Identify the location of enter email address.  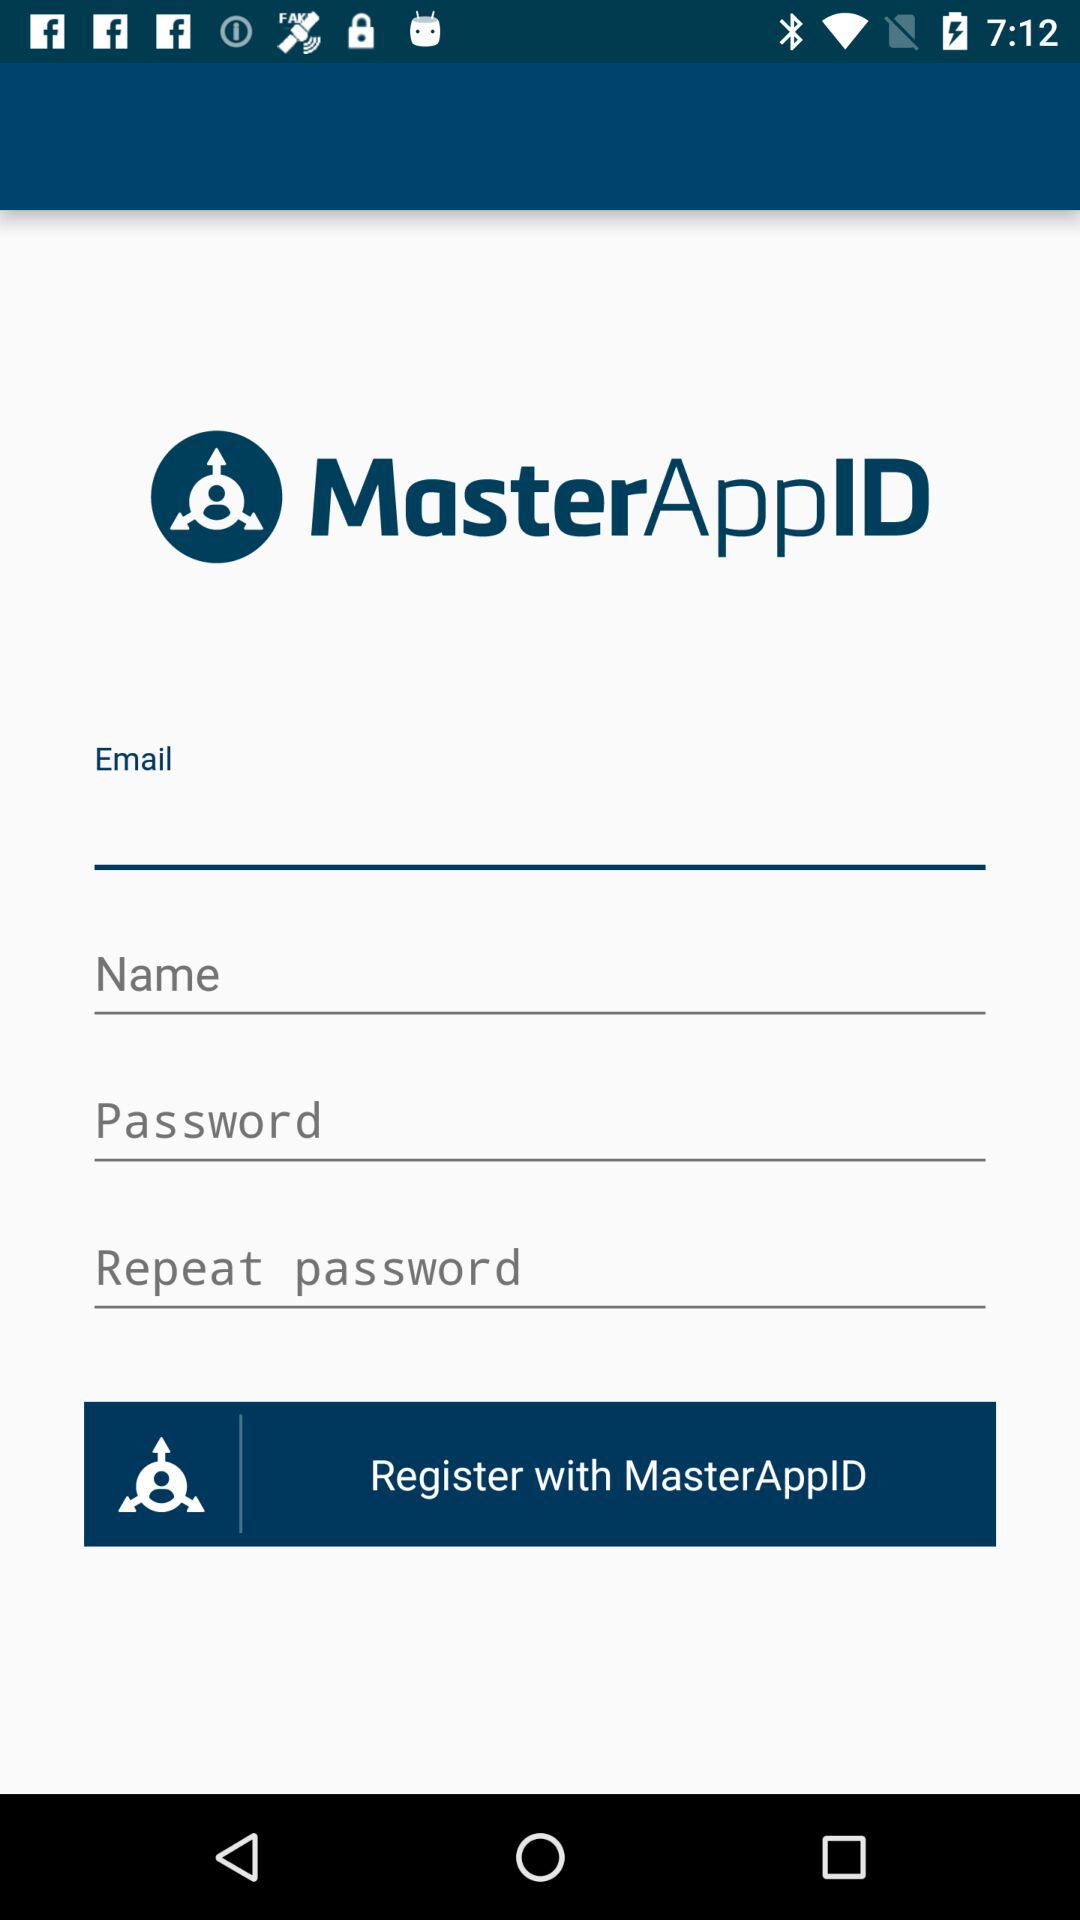
(540, 828).